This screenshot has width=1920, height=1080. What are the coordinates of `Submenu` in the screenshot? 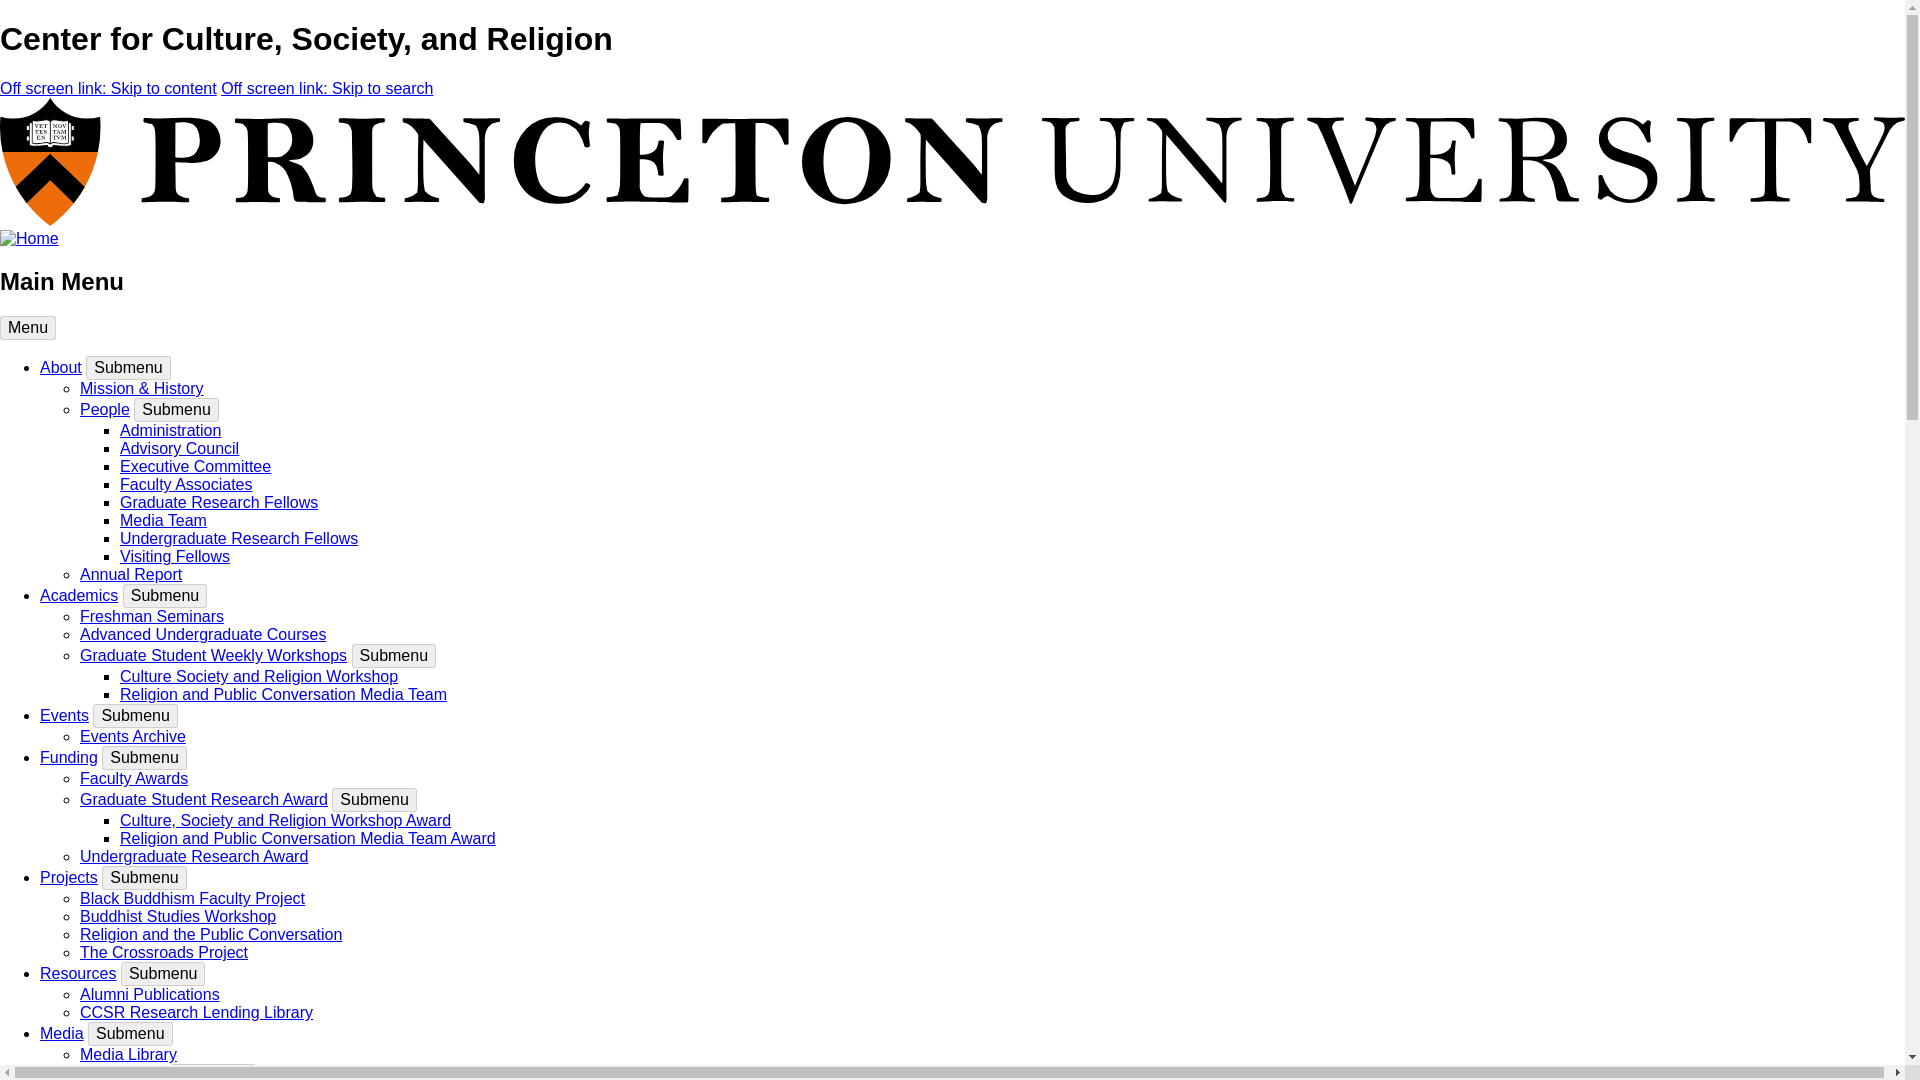 It's located at (144, 878).